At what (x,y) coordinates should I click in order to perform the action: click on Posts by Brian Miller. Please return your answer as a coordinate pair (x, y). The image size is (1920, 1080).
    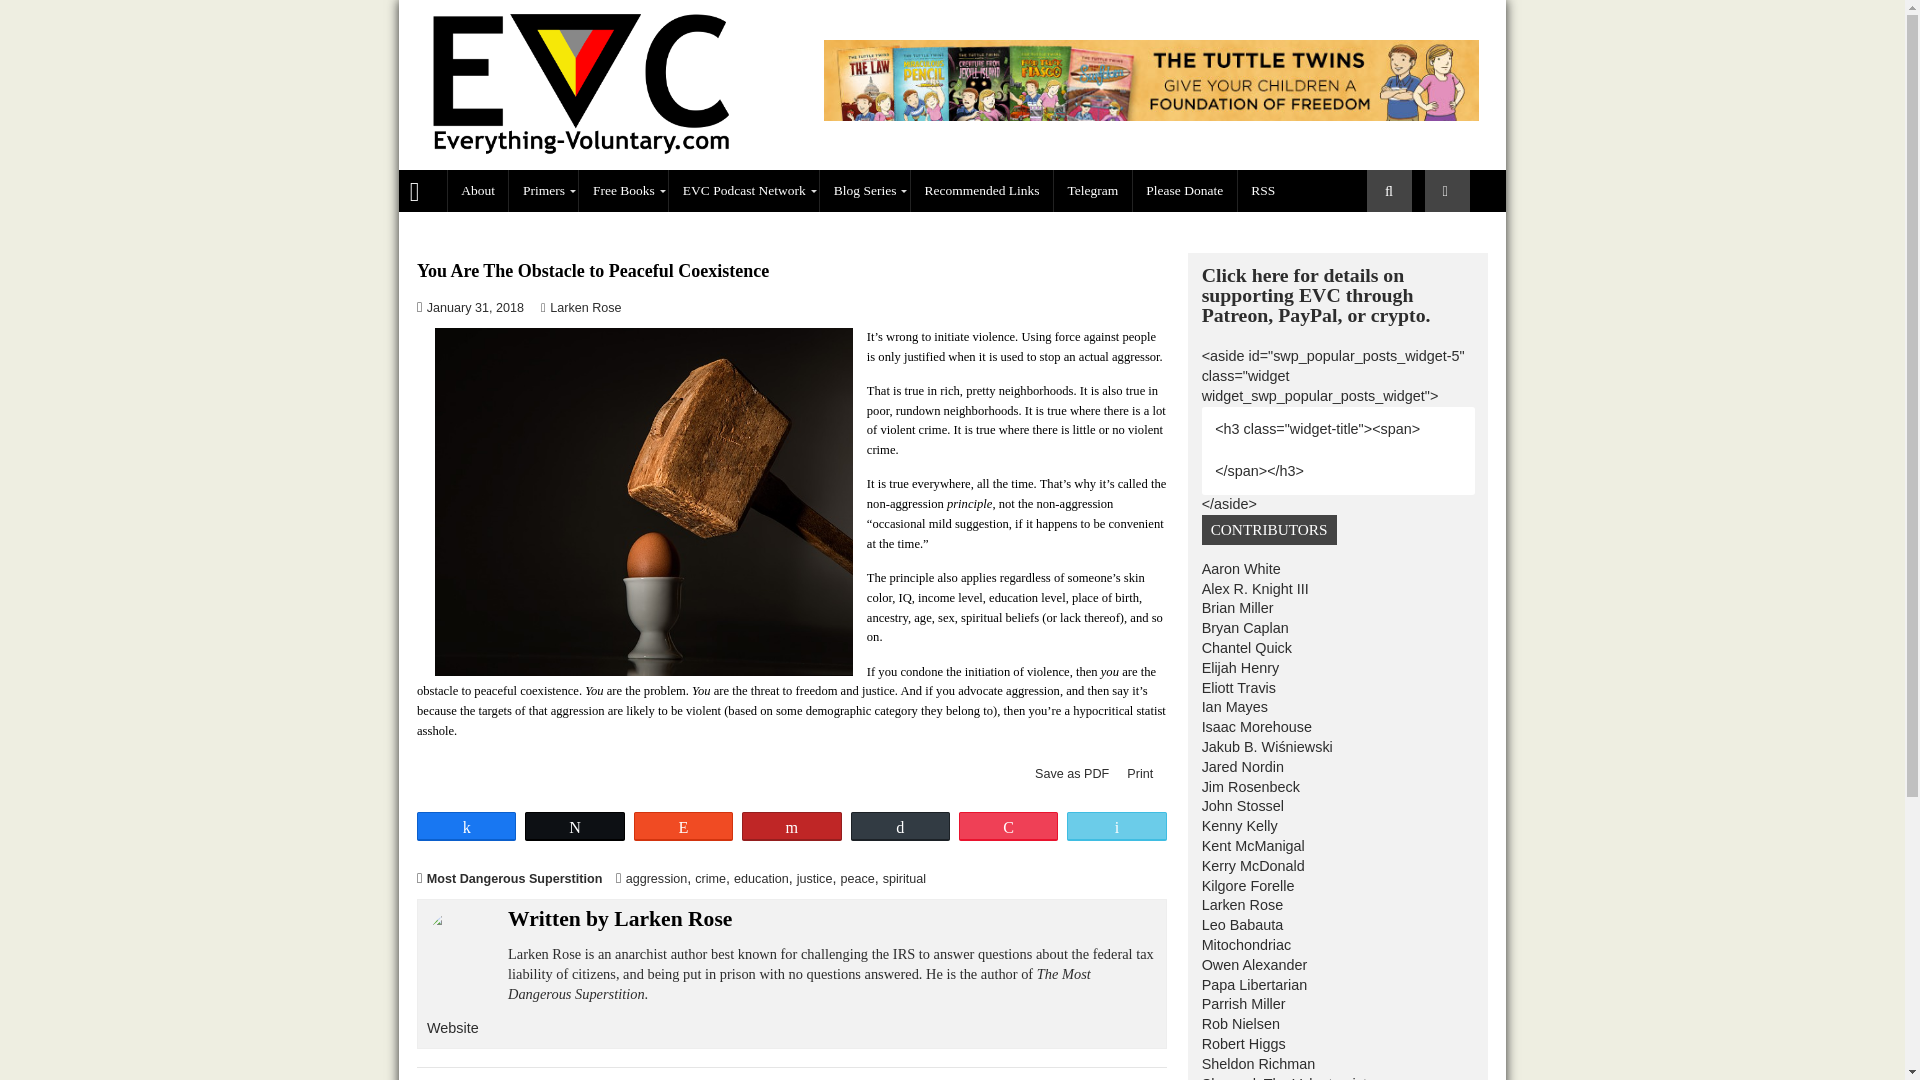
    Looking at the image, I should click on (1374, 676).